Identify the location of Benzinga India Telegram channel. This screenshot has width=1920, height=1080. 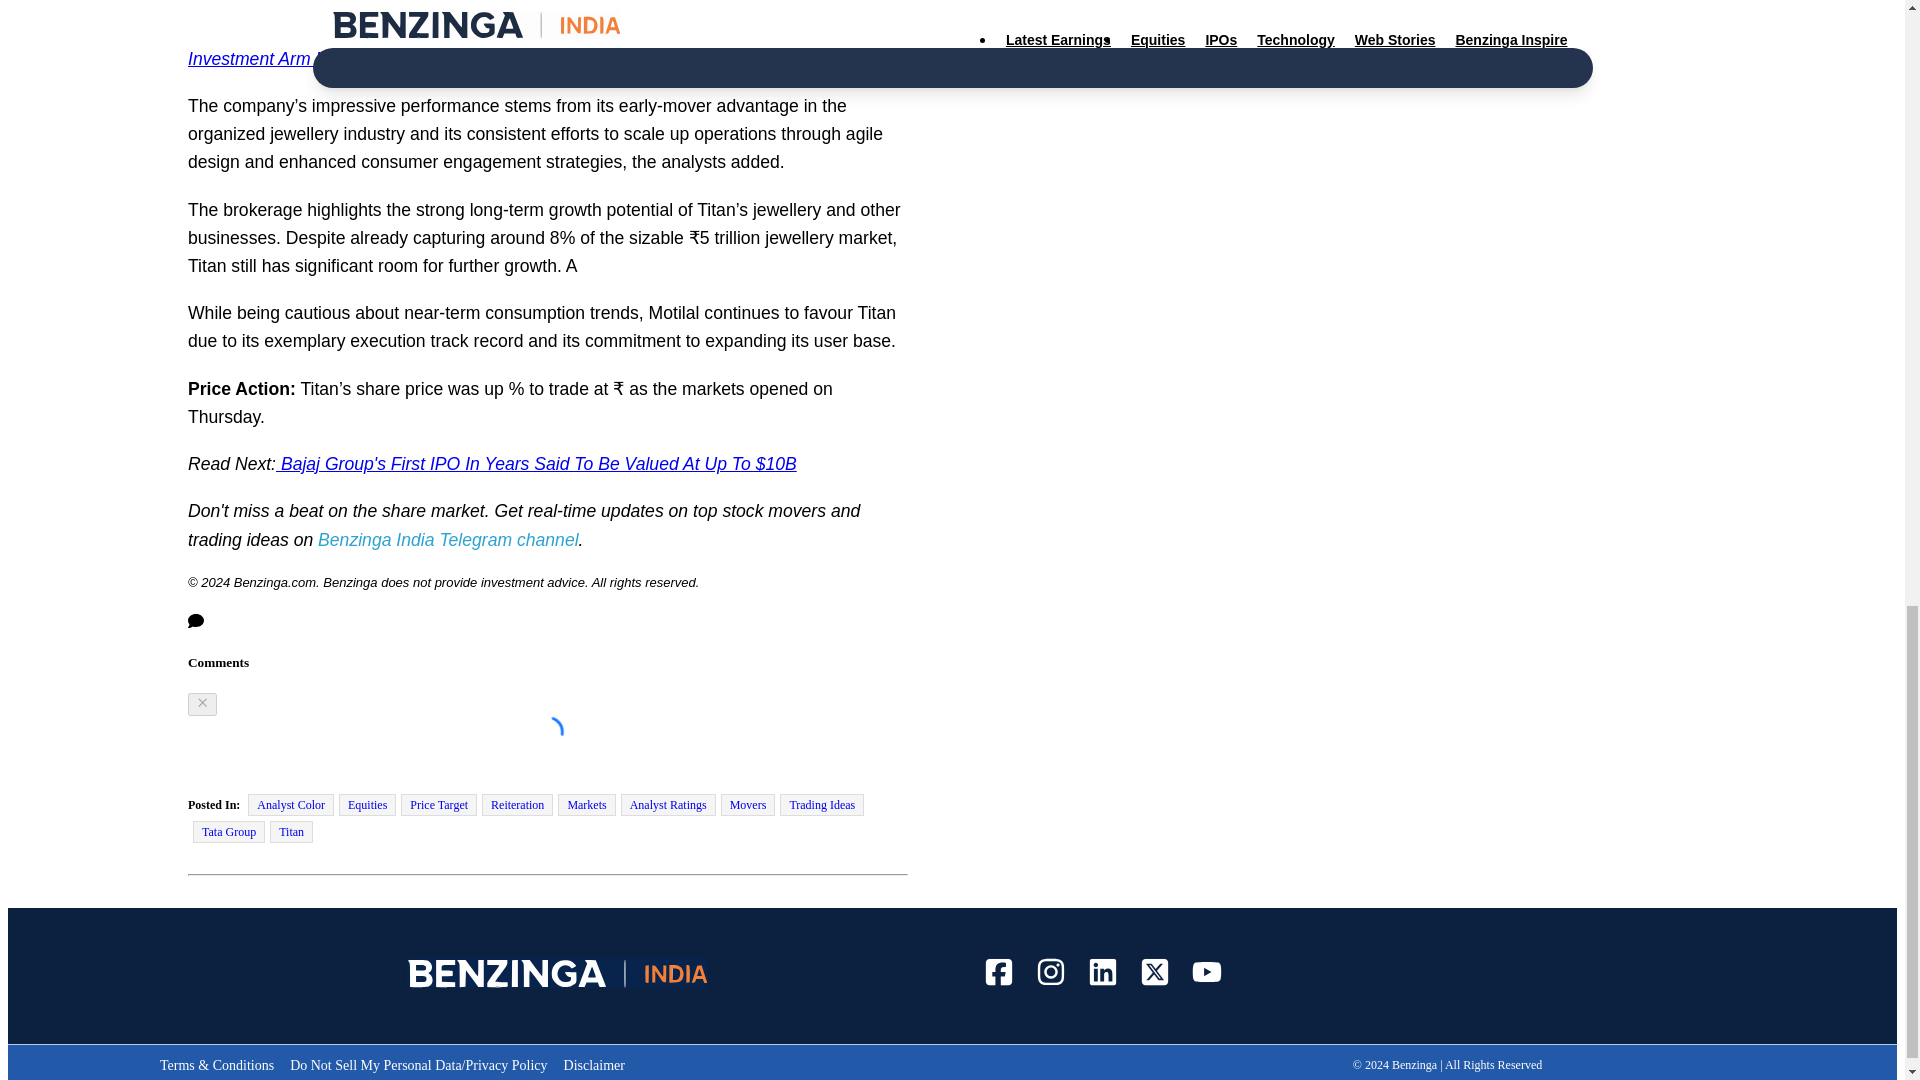
(448, 540).